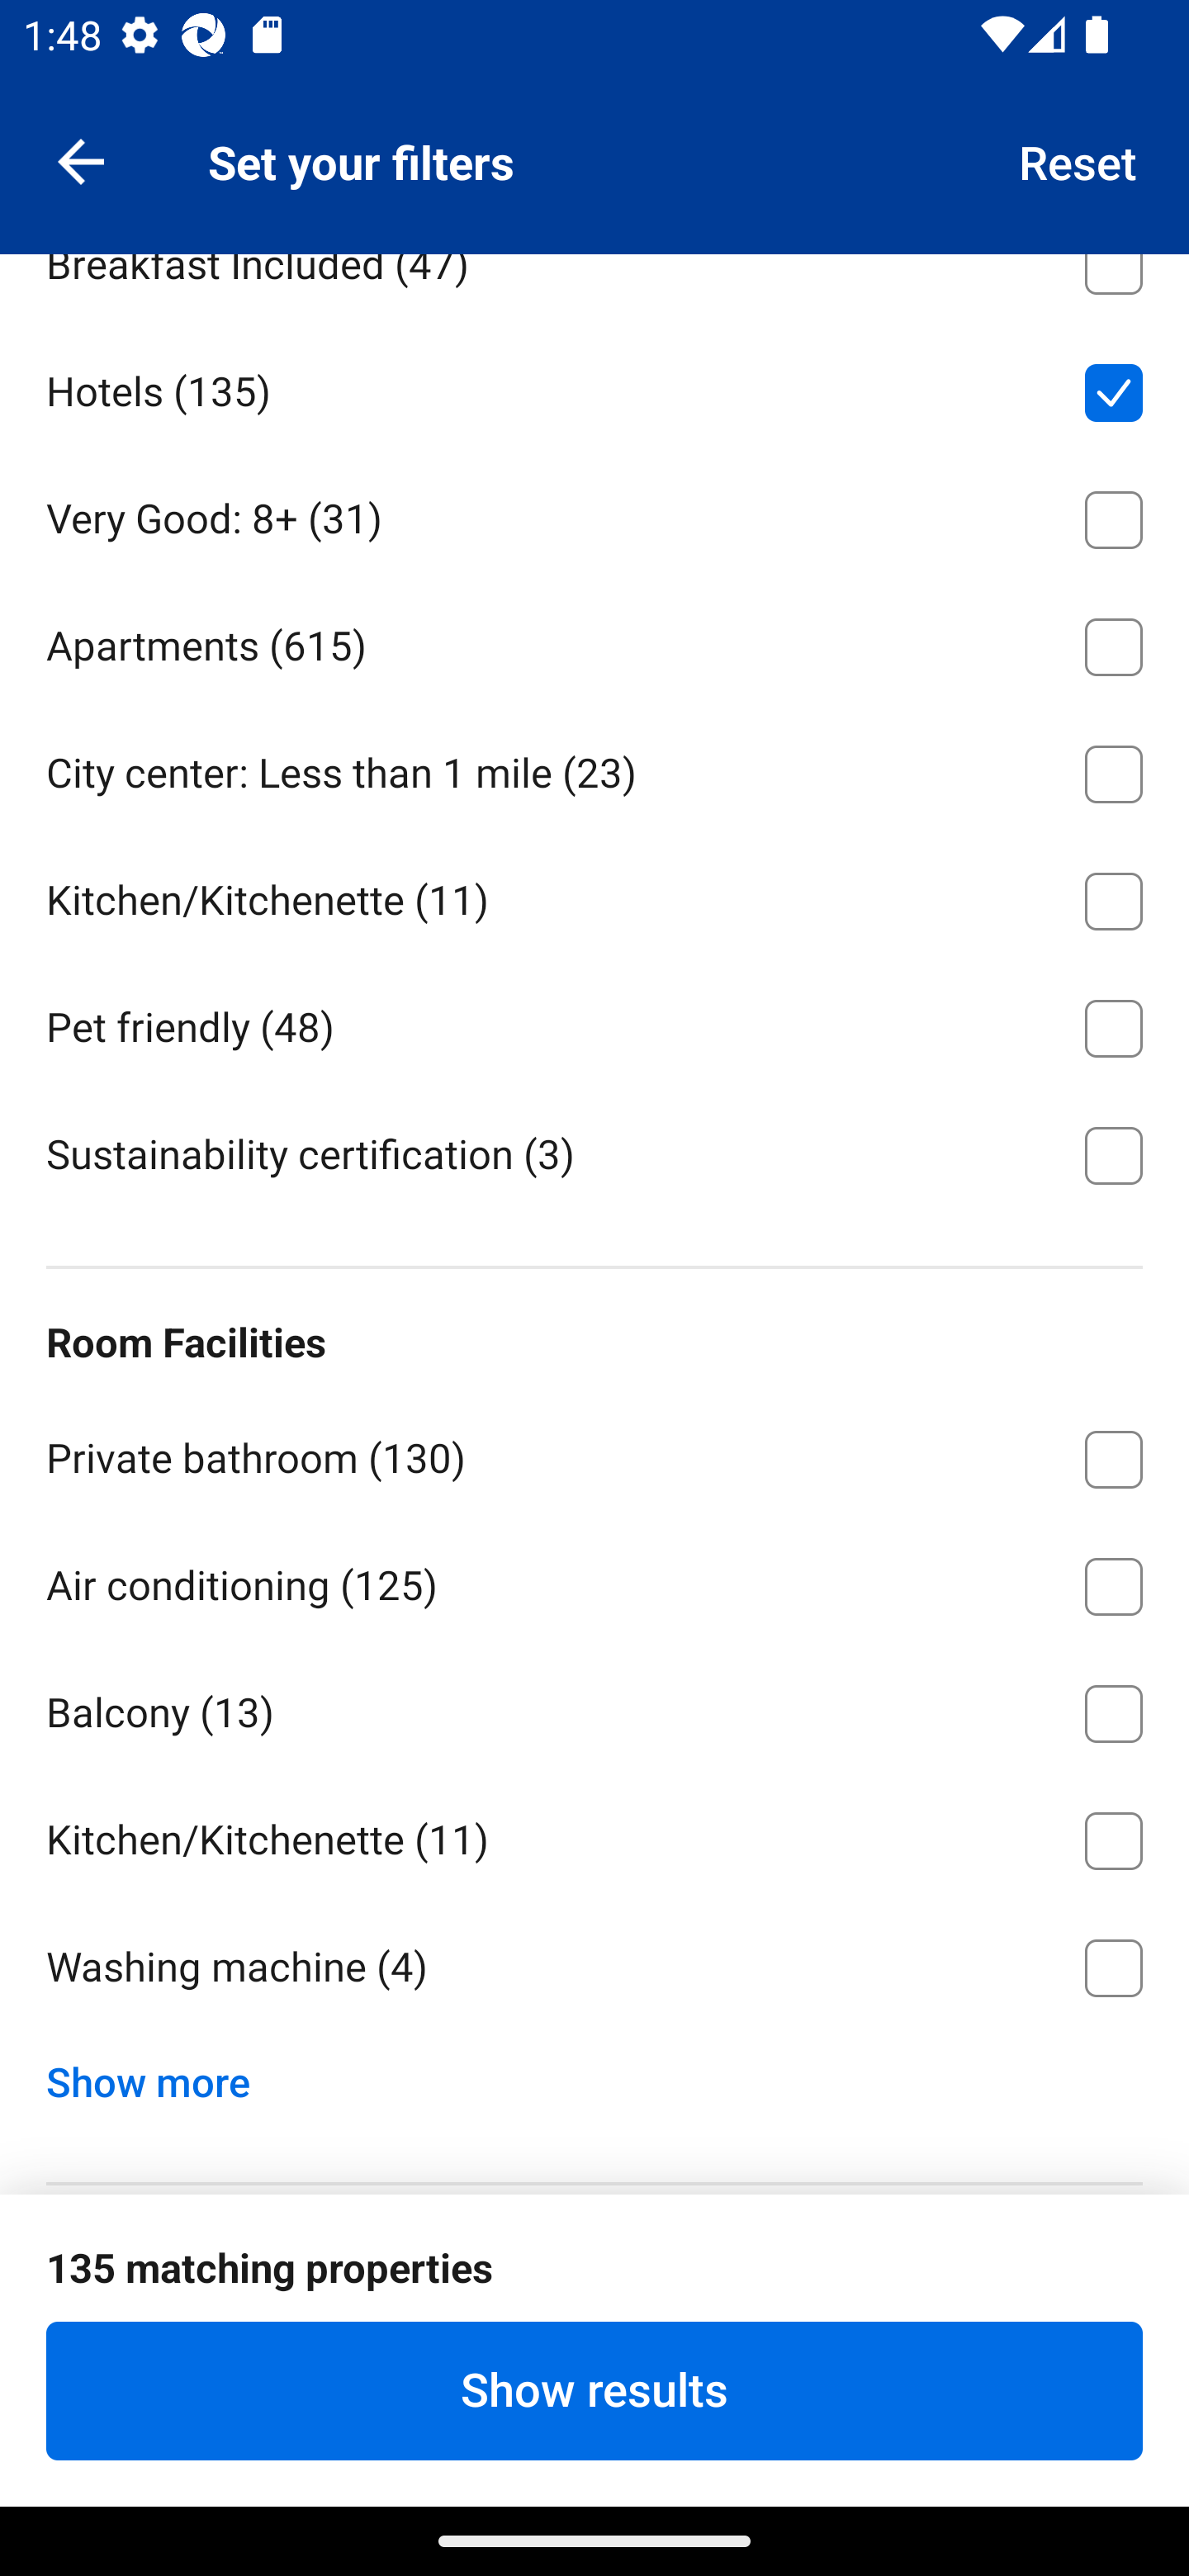 Image resolution: width=1189 pixels, height=2576 pixels. Describe the element at coordinates (594, 1580) in the screenshot. I see `Air conditioning ⁦(125)` at that location.